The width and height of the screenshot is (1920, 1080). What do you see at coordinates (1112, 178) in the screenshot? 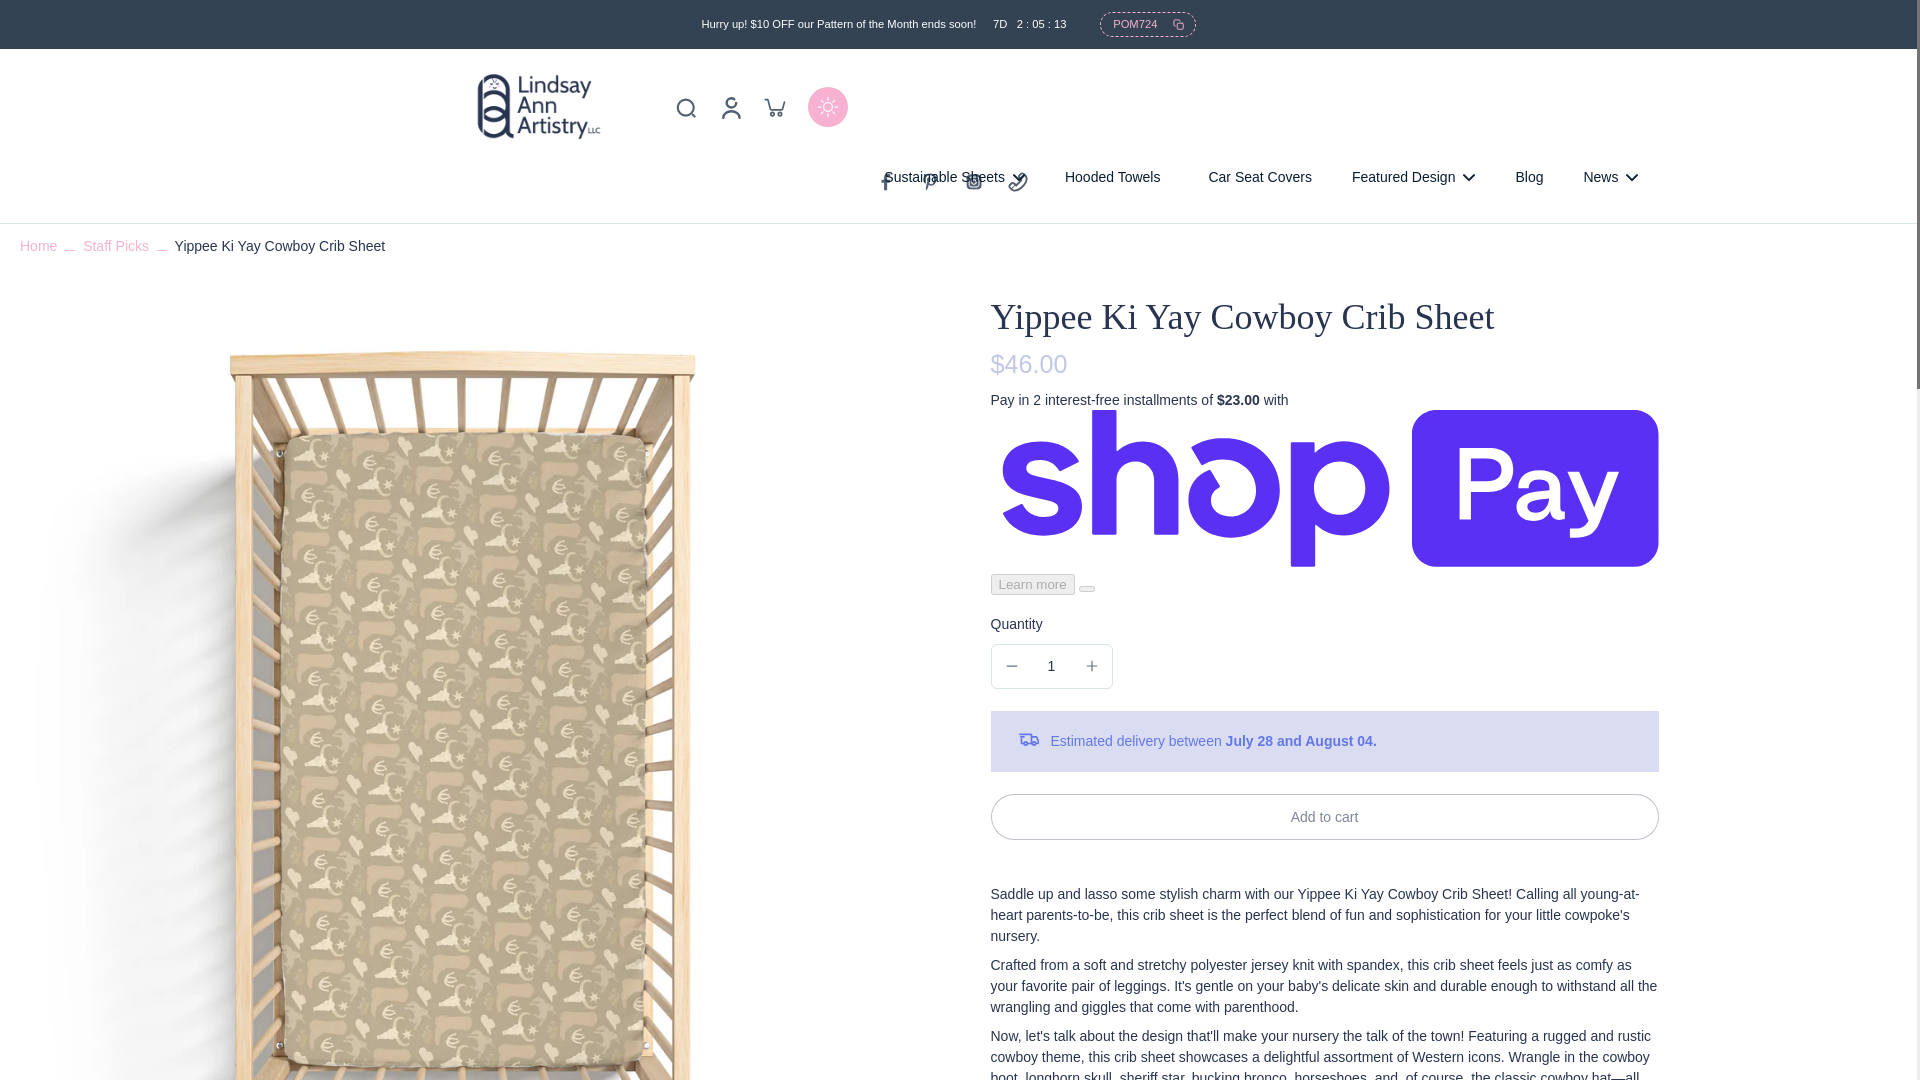
I see `Hooded Towels` at bounding box center [1112, 178].